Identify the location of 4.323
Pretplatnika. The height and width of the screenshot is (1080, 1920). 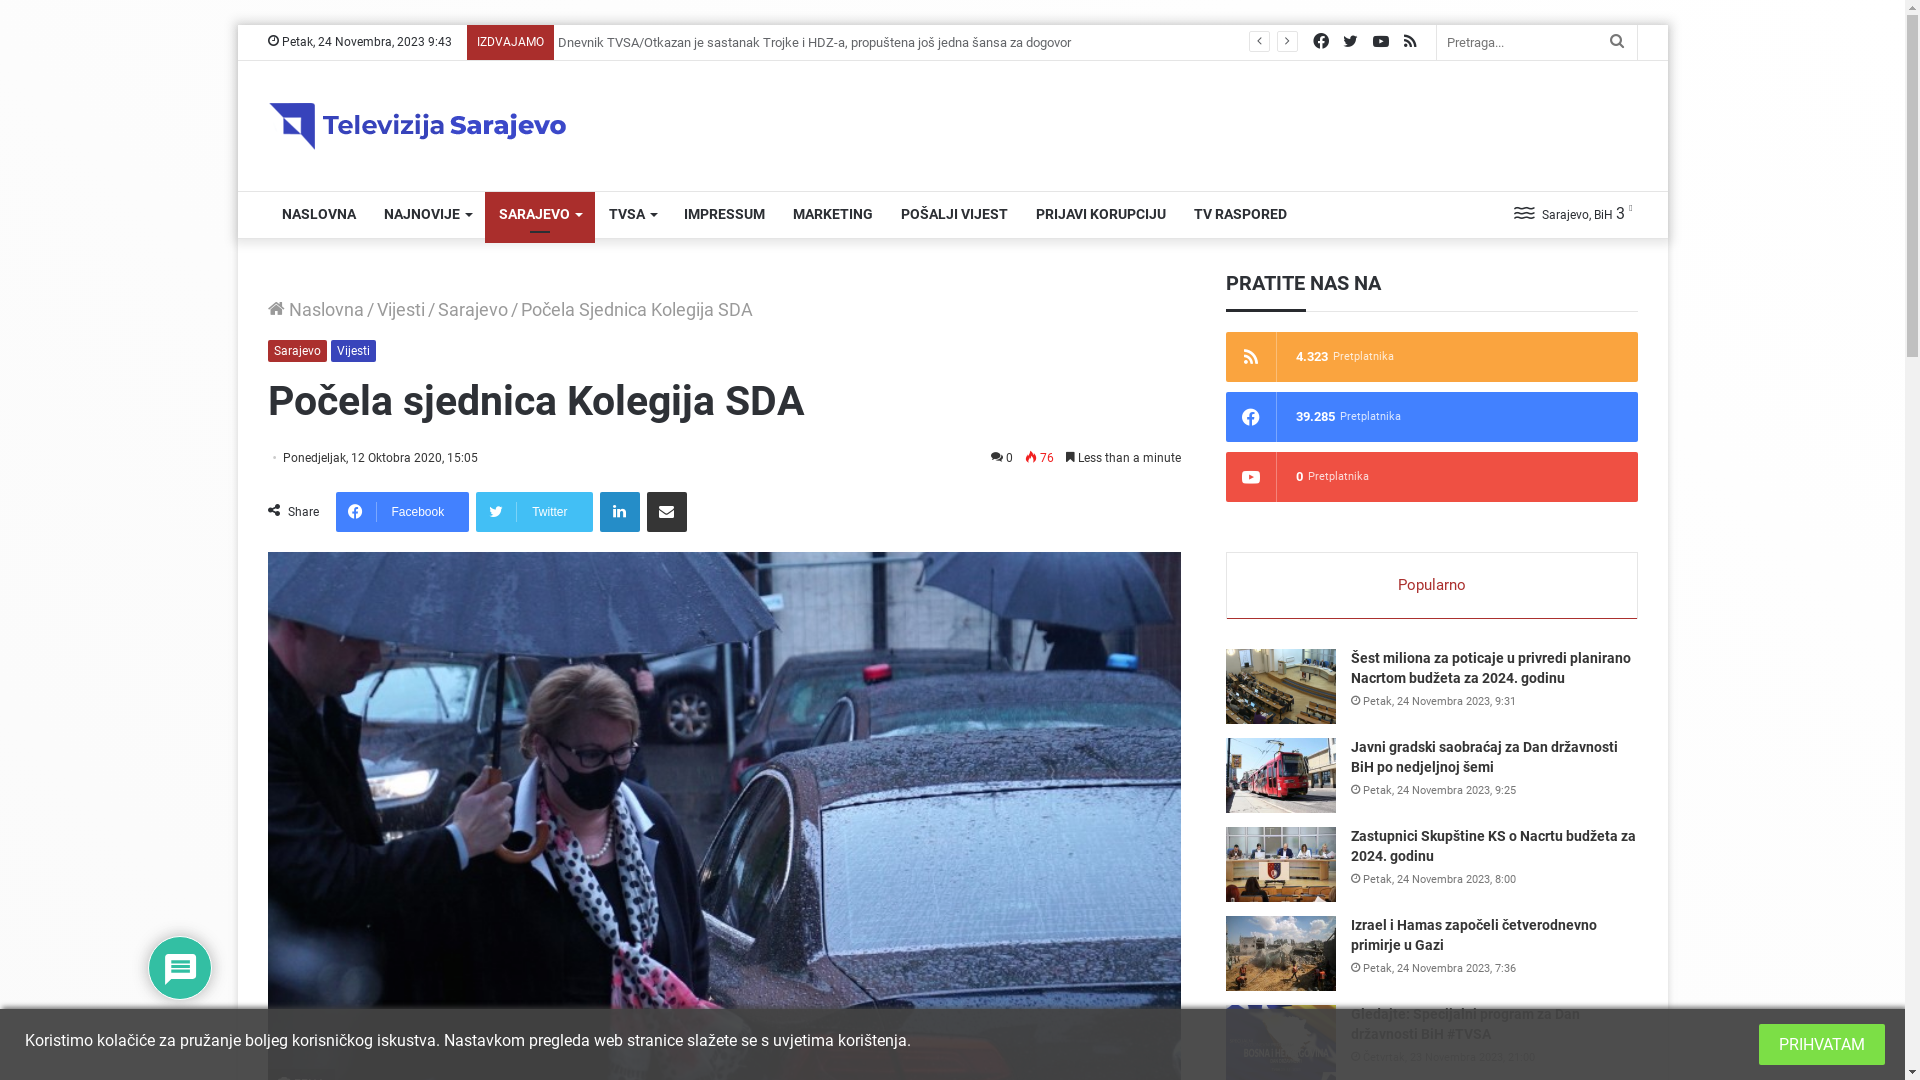
(1432, 357).